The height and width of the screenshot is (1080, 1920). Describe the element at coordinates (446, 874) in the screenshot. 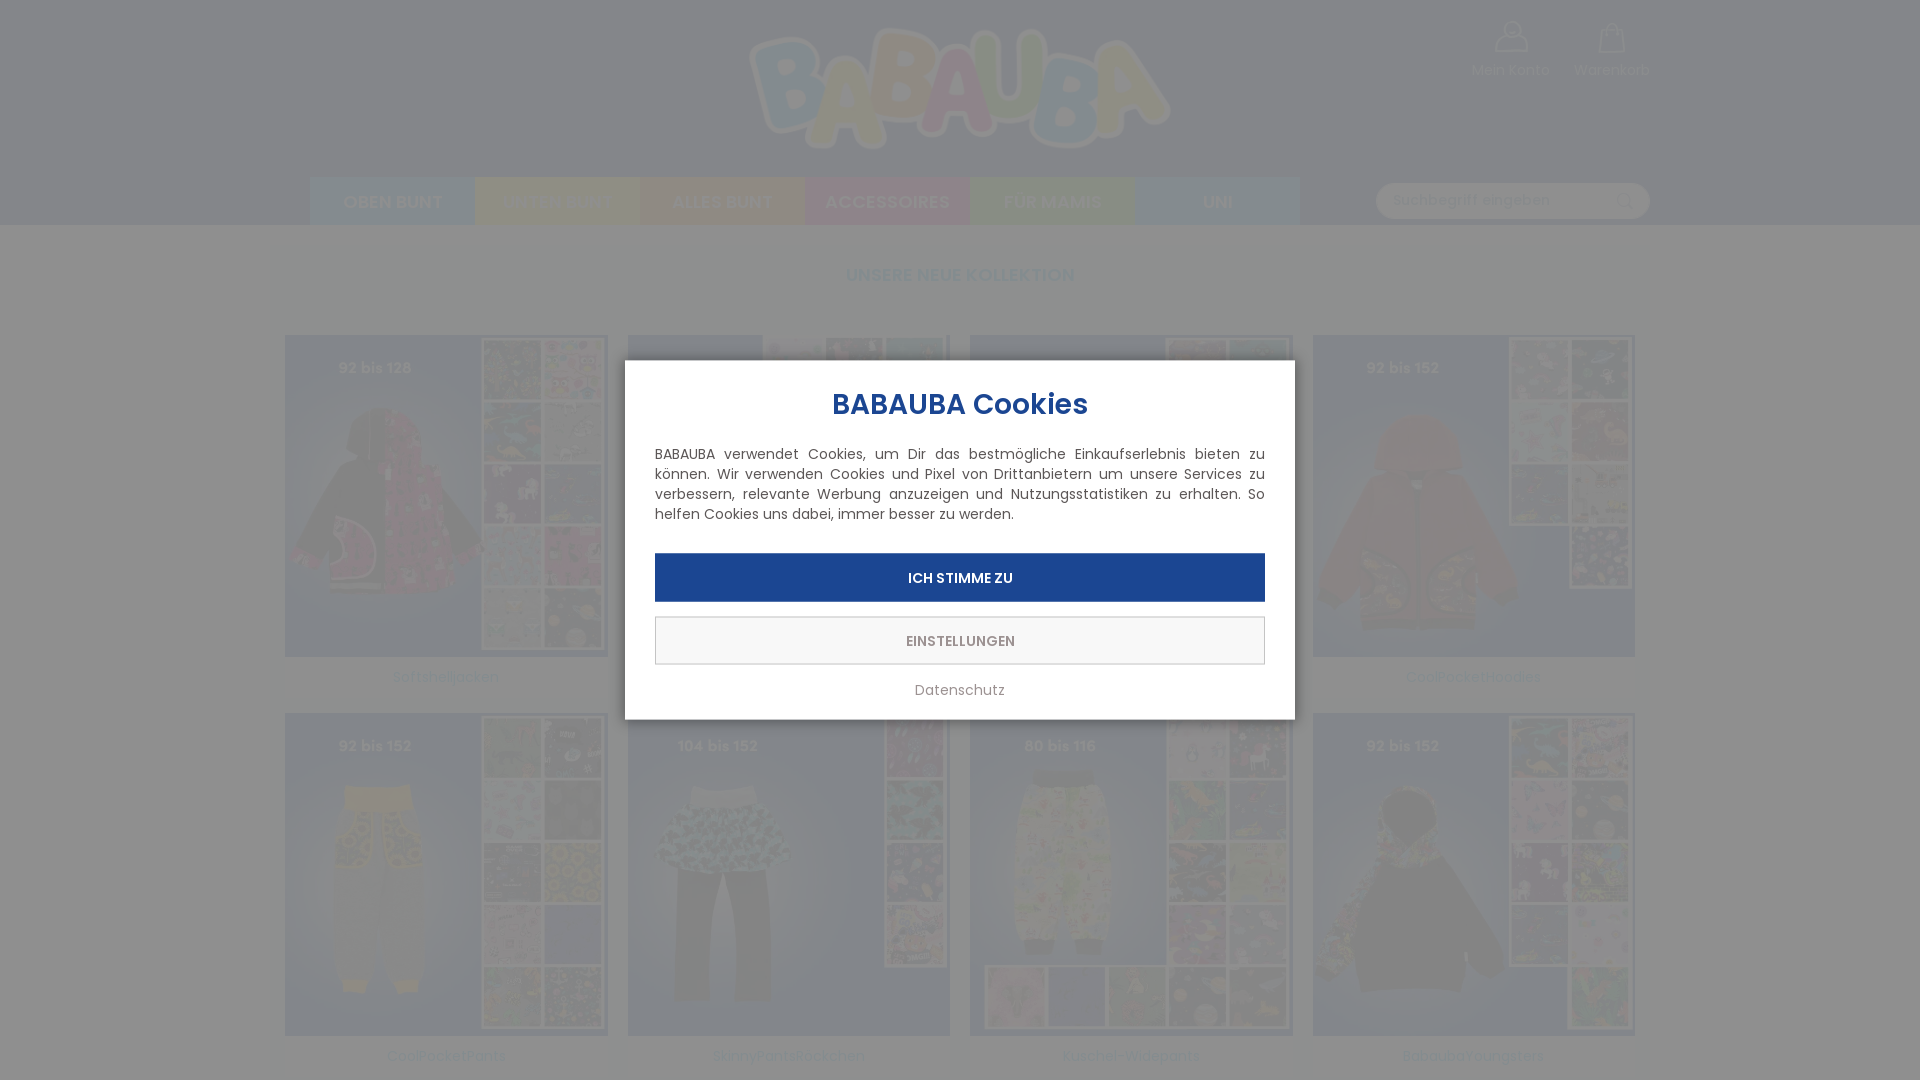

I see `CoolPocketPants` at that location.